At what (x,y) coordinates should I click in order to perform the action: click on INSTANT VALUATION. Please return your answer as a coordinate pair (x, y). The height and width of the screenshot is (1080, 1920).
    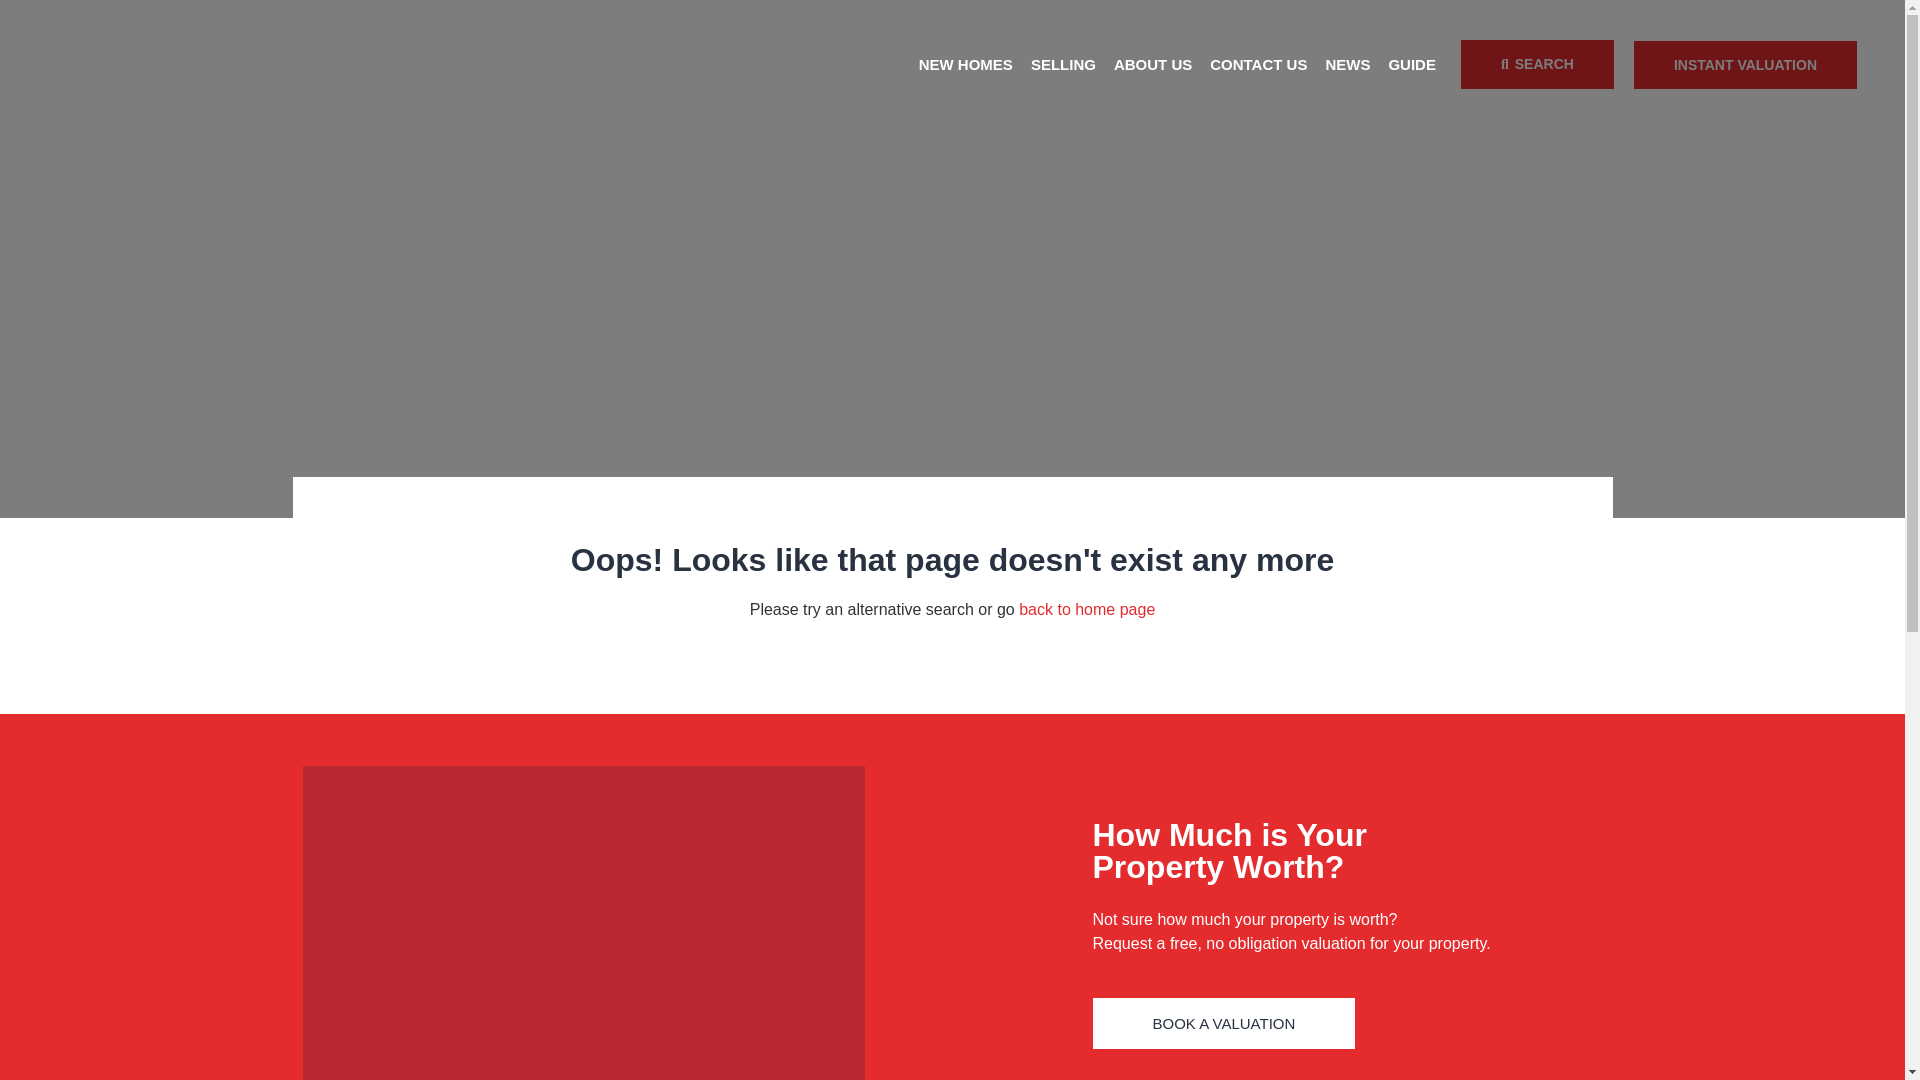
    Looking at the image, I should click on (1744, 64).